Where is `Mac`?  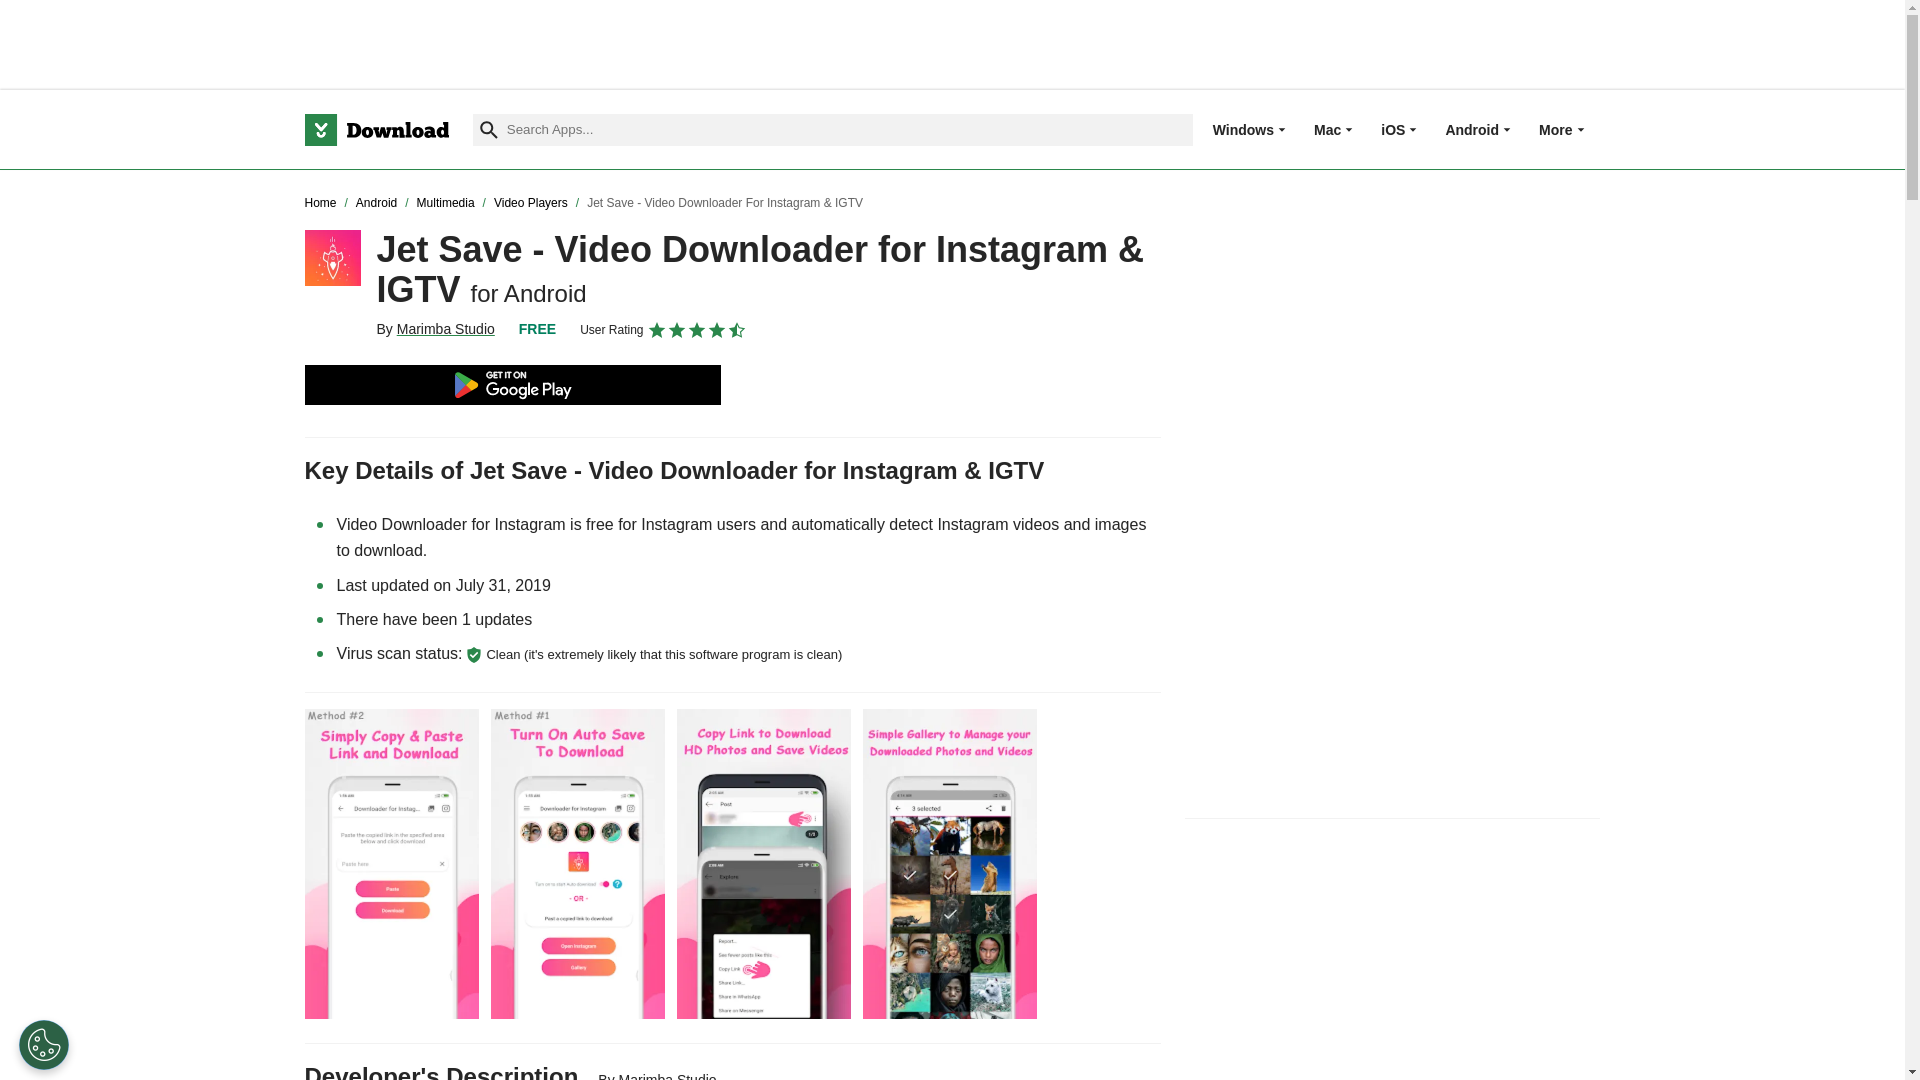
Mac is located at coordinates (1326, 129).